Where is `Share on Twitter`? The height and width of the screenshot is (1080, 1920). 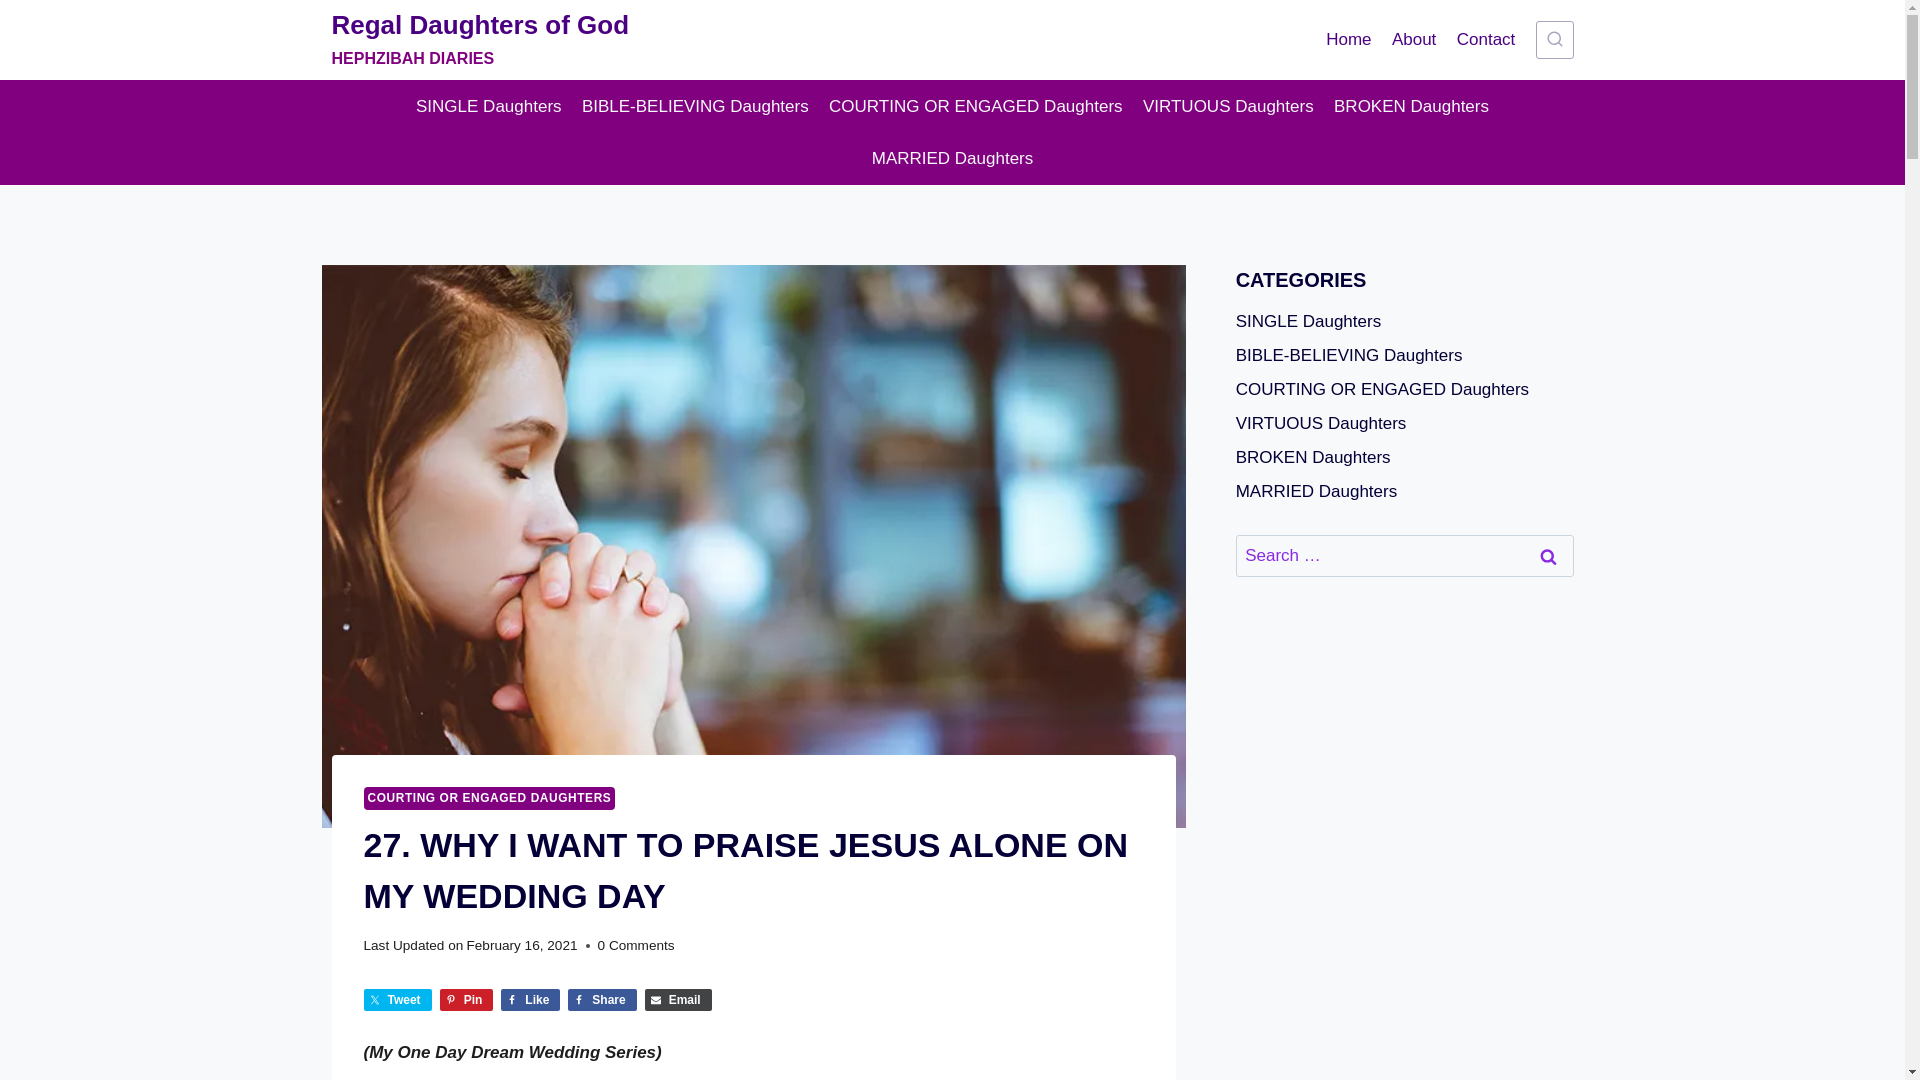
Share on Twitter is located at coordinates (678, 1000).